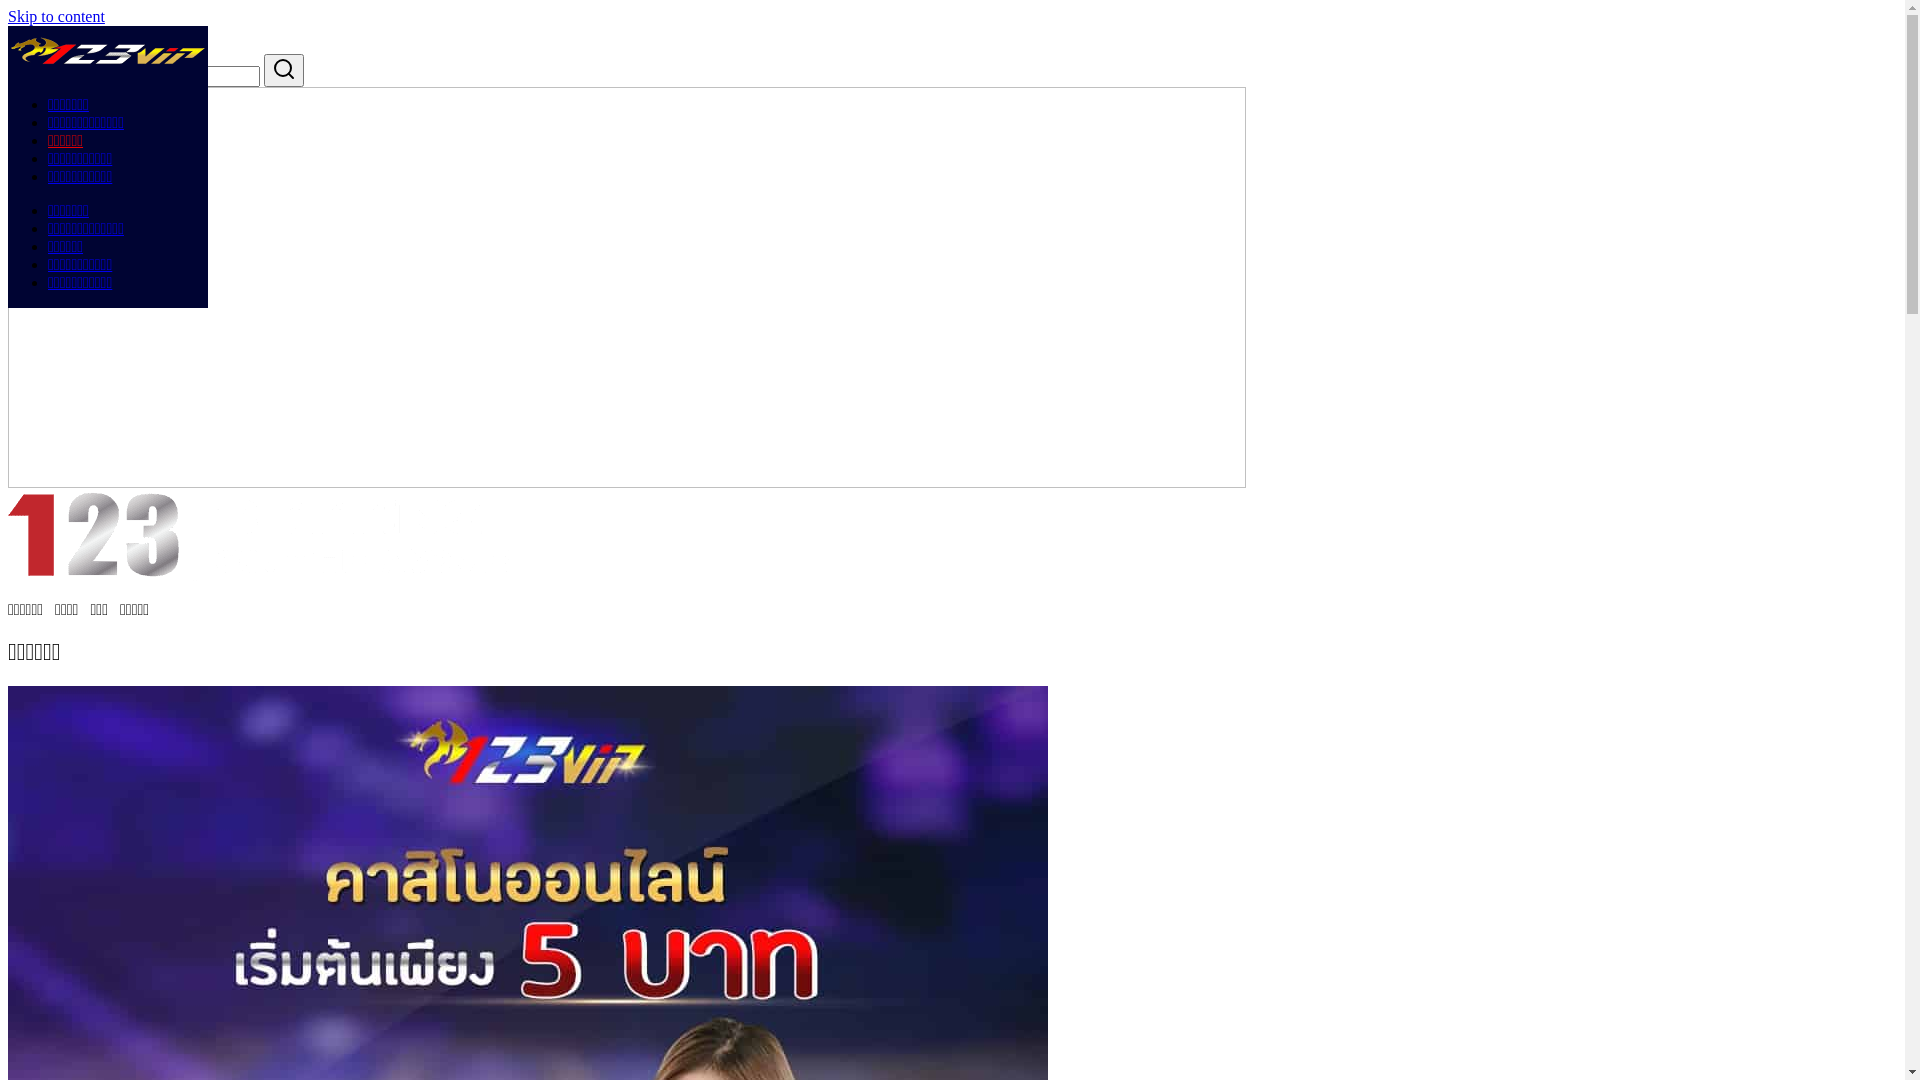 Image resolution: width=1920 pixels, height=1080 pixels. What do you see at coordinates (56, 16) in the screenshot?
I see `Skip to content` at bounding box center [56, 16].